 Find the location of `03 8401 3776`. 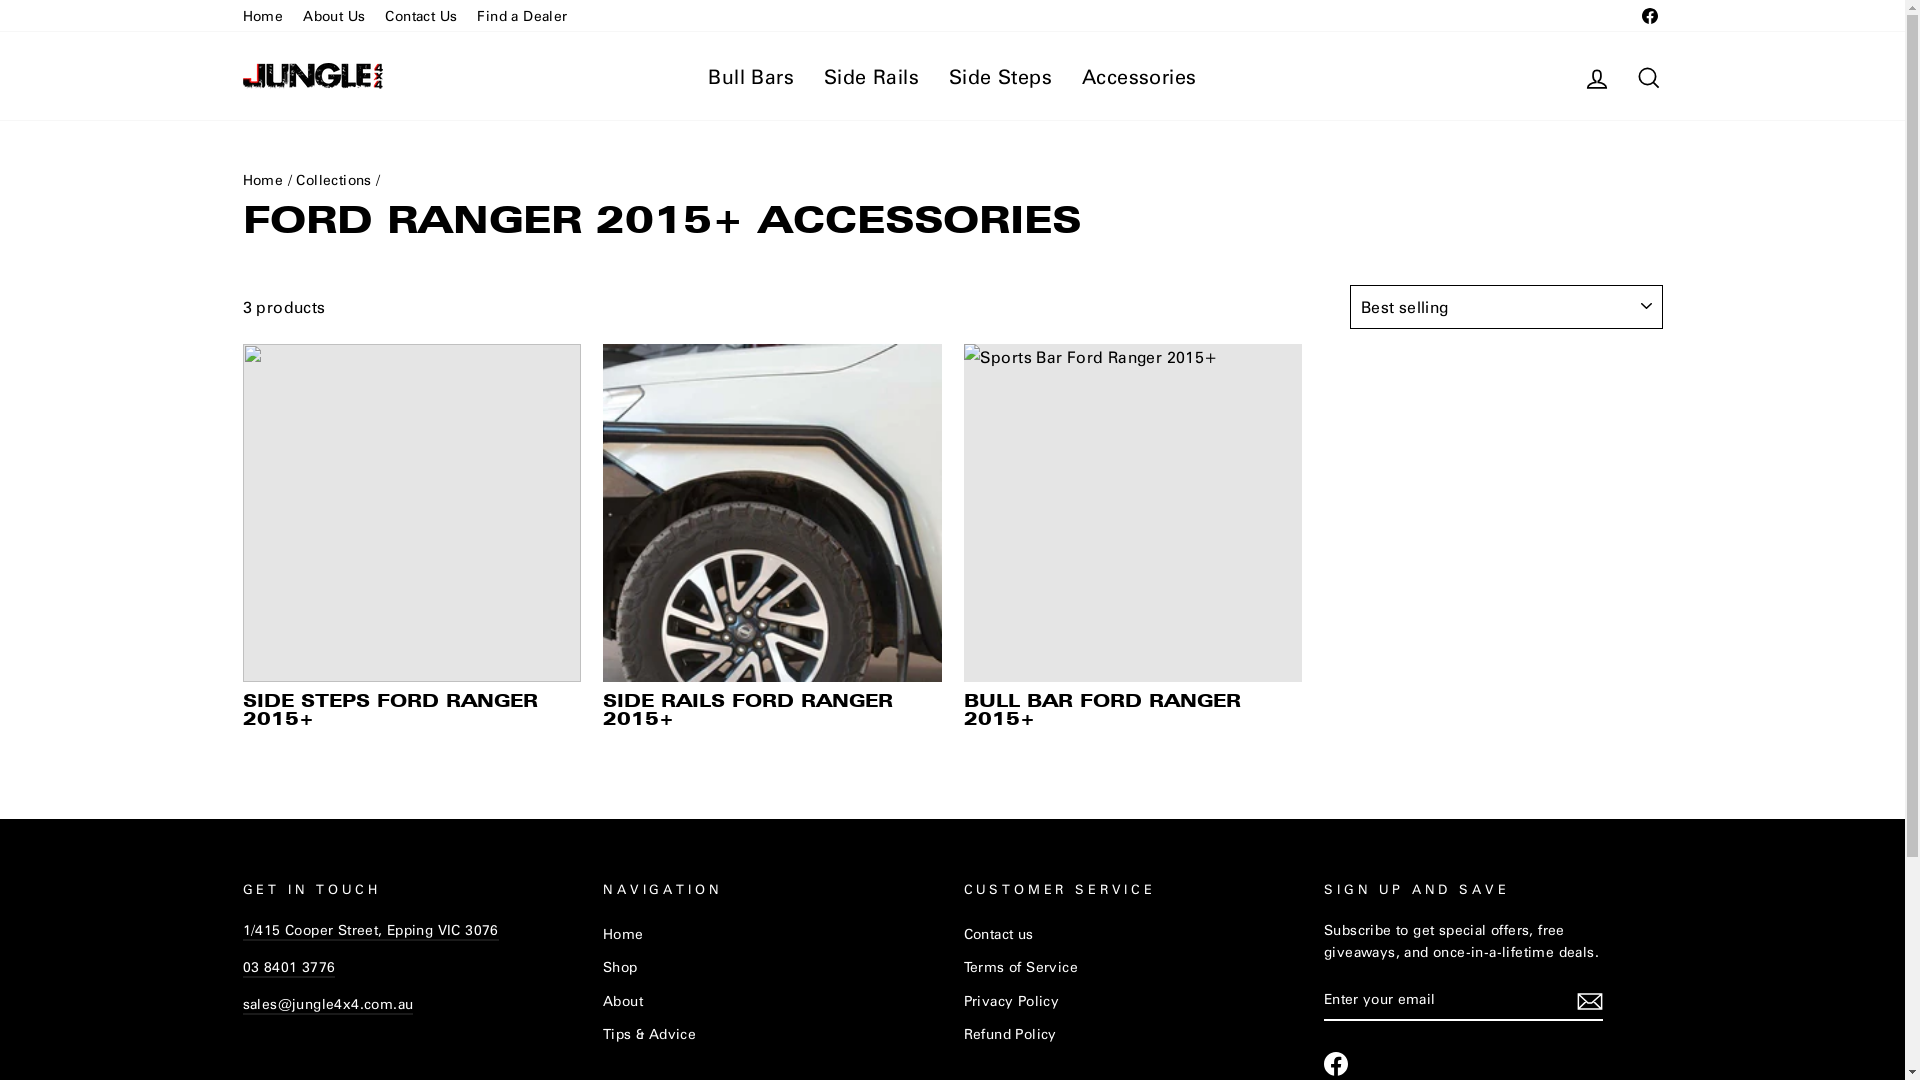

03 8401 3776 is located at coordinates (288, 968).